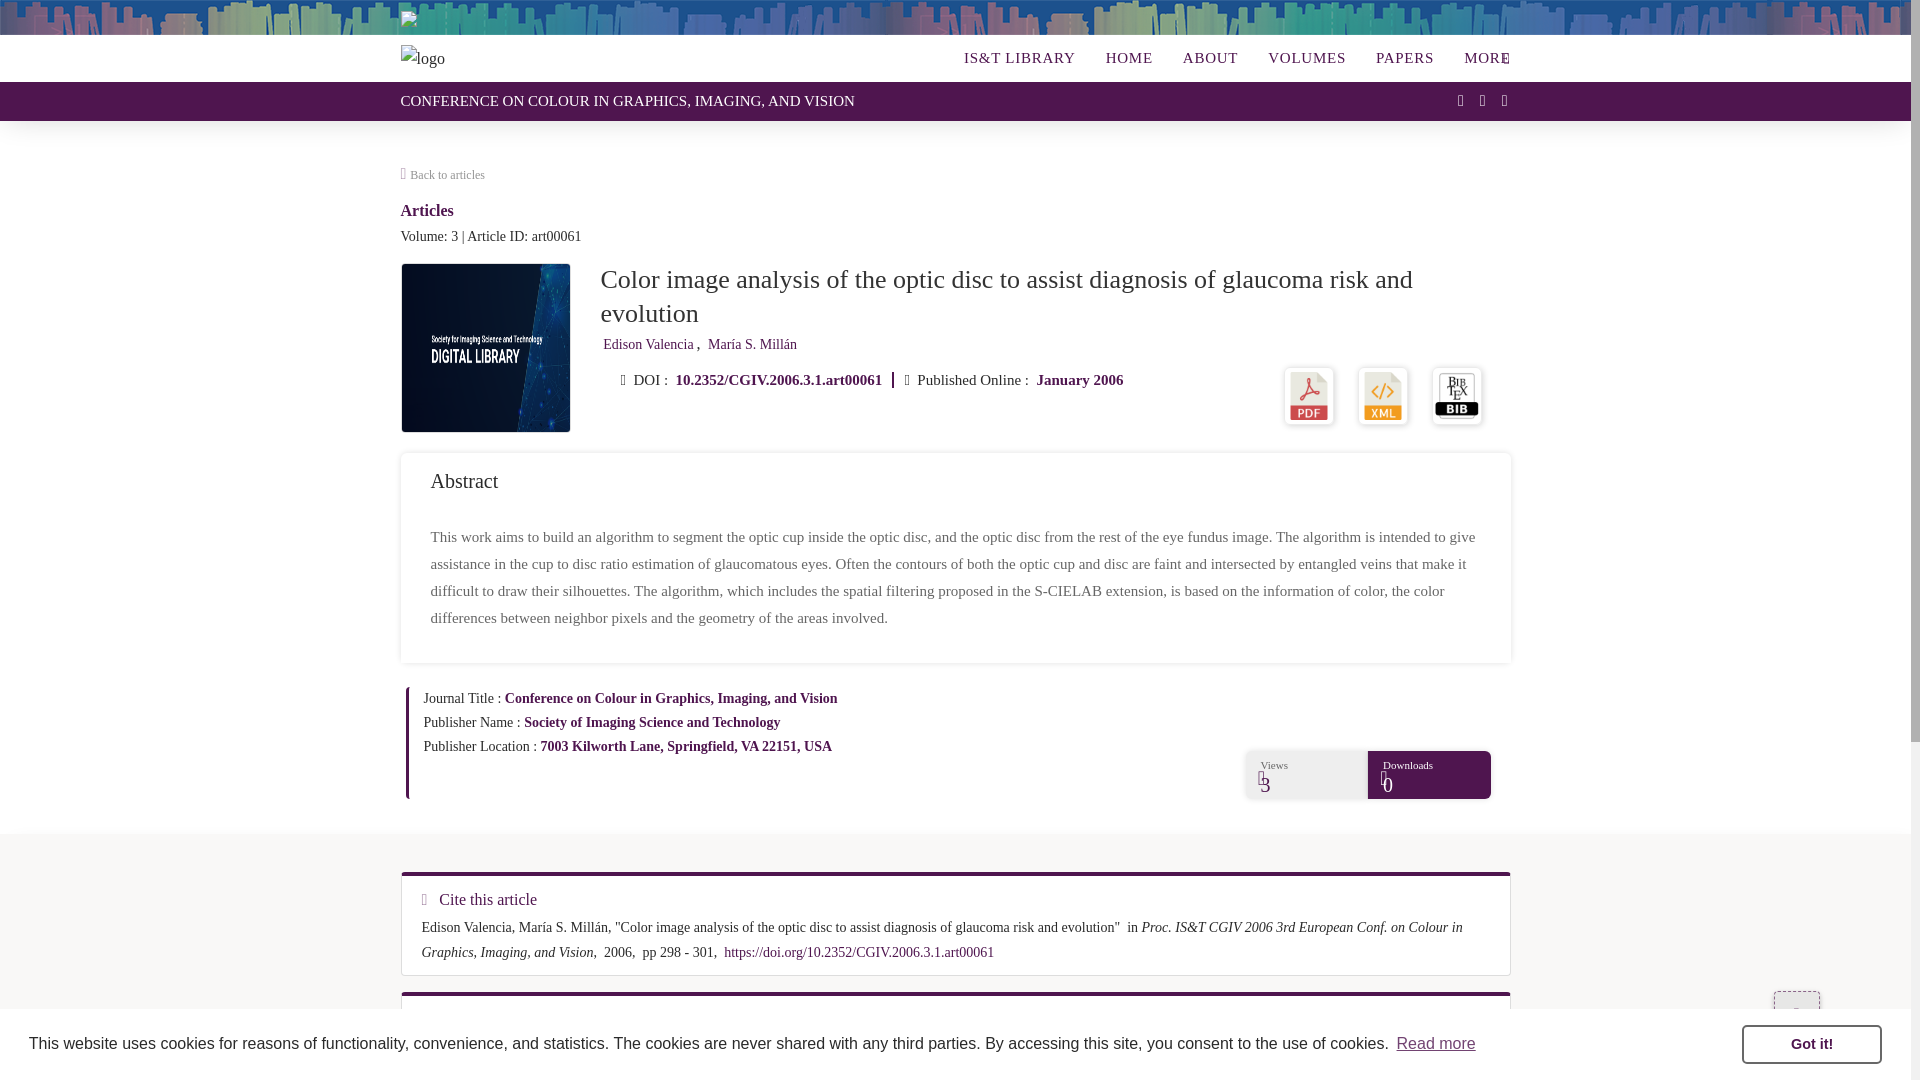 This screenshot has height=1080, width=1920. I want to click on PAPERS, so click(1404, 58).